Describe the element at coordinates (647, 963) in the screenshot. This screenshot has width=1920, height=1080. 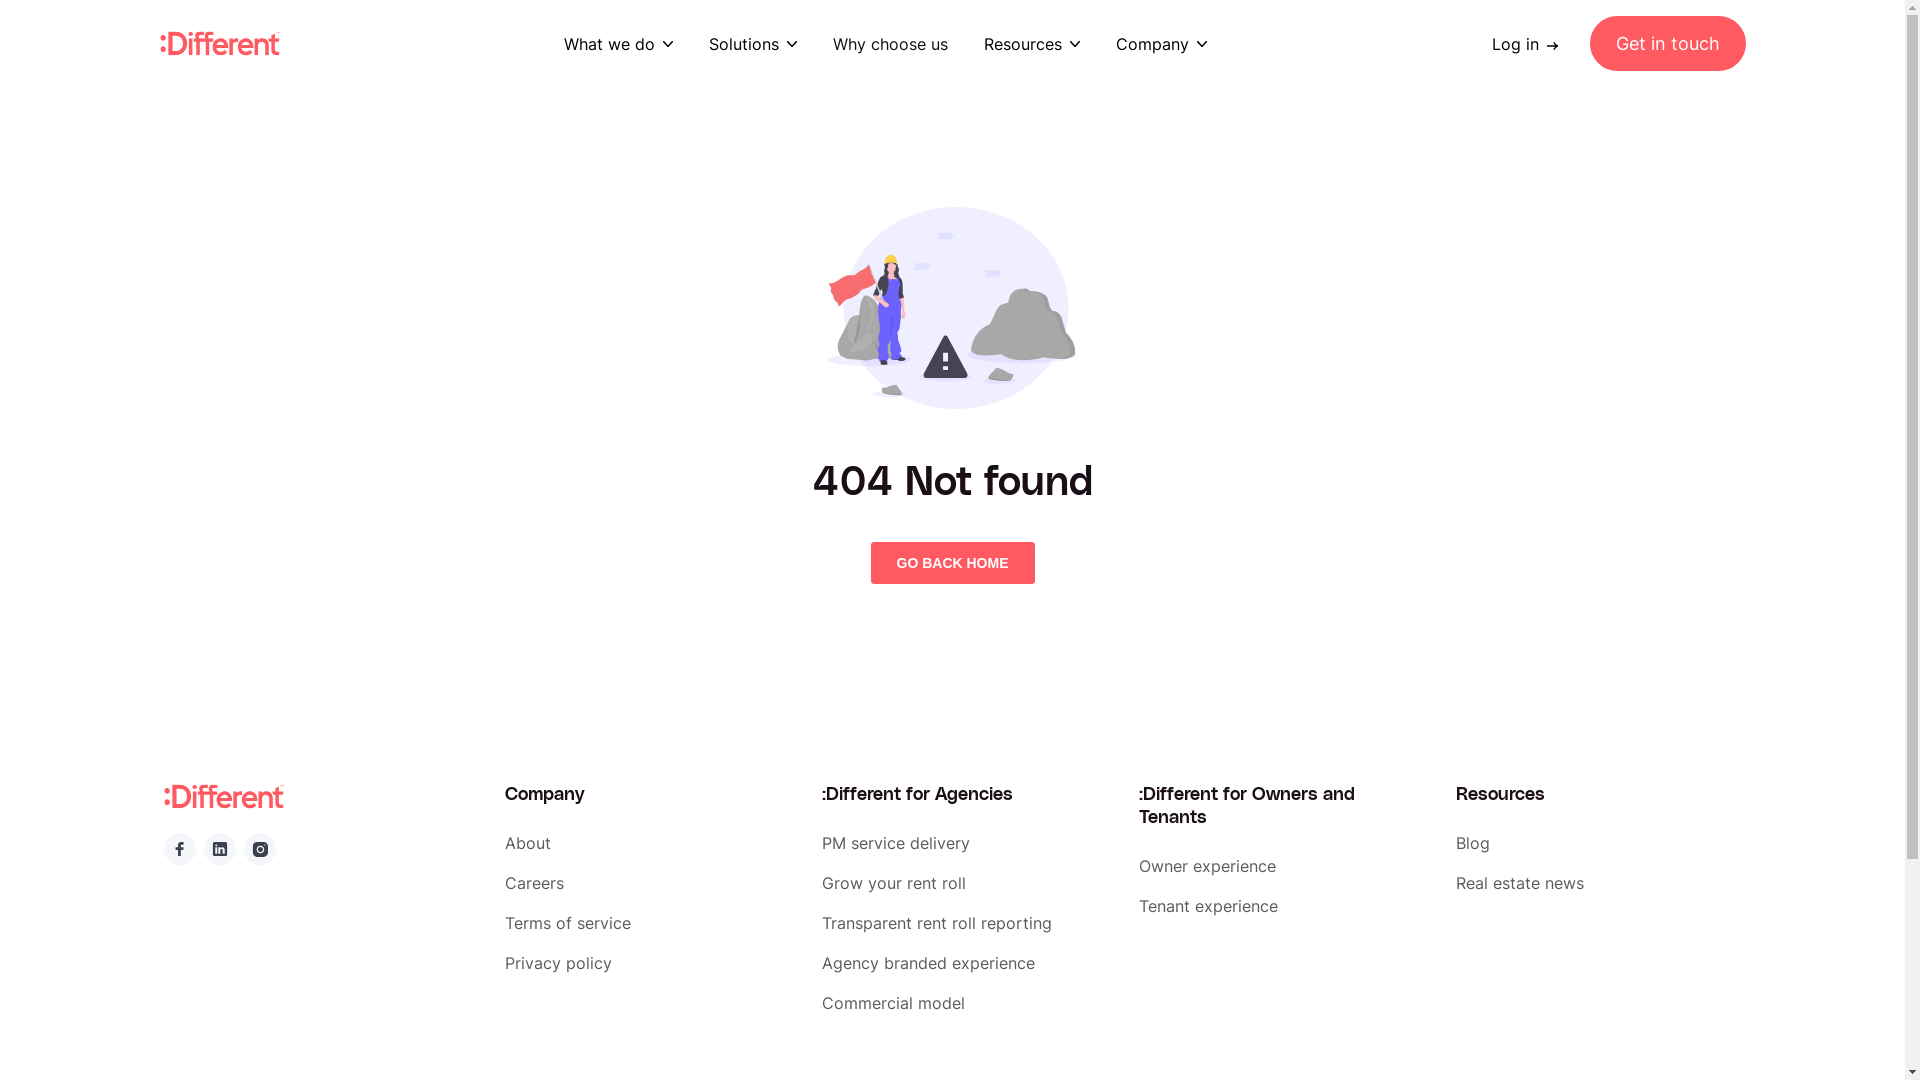
I see `Privacy policy` at that location.